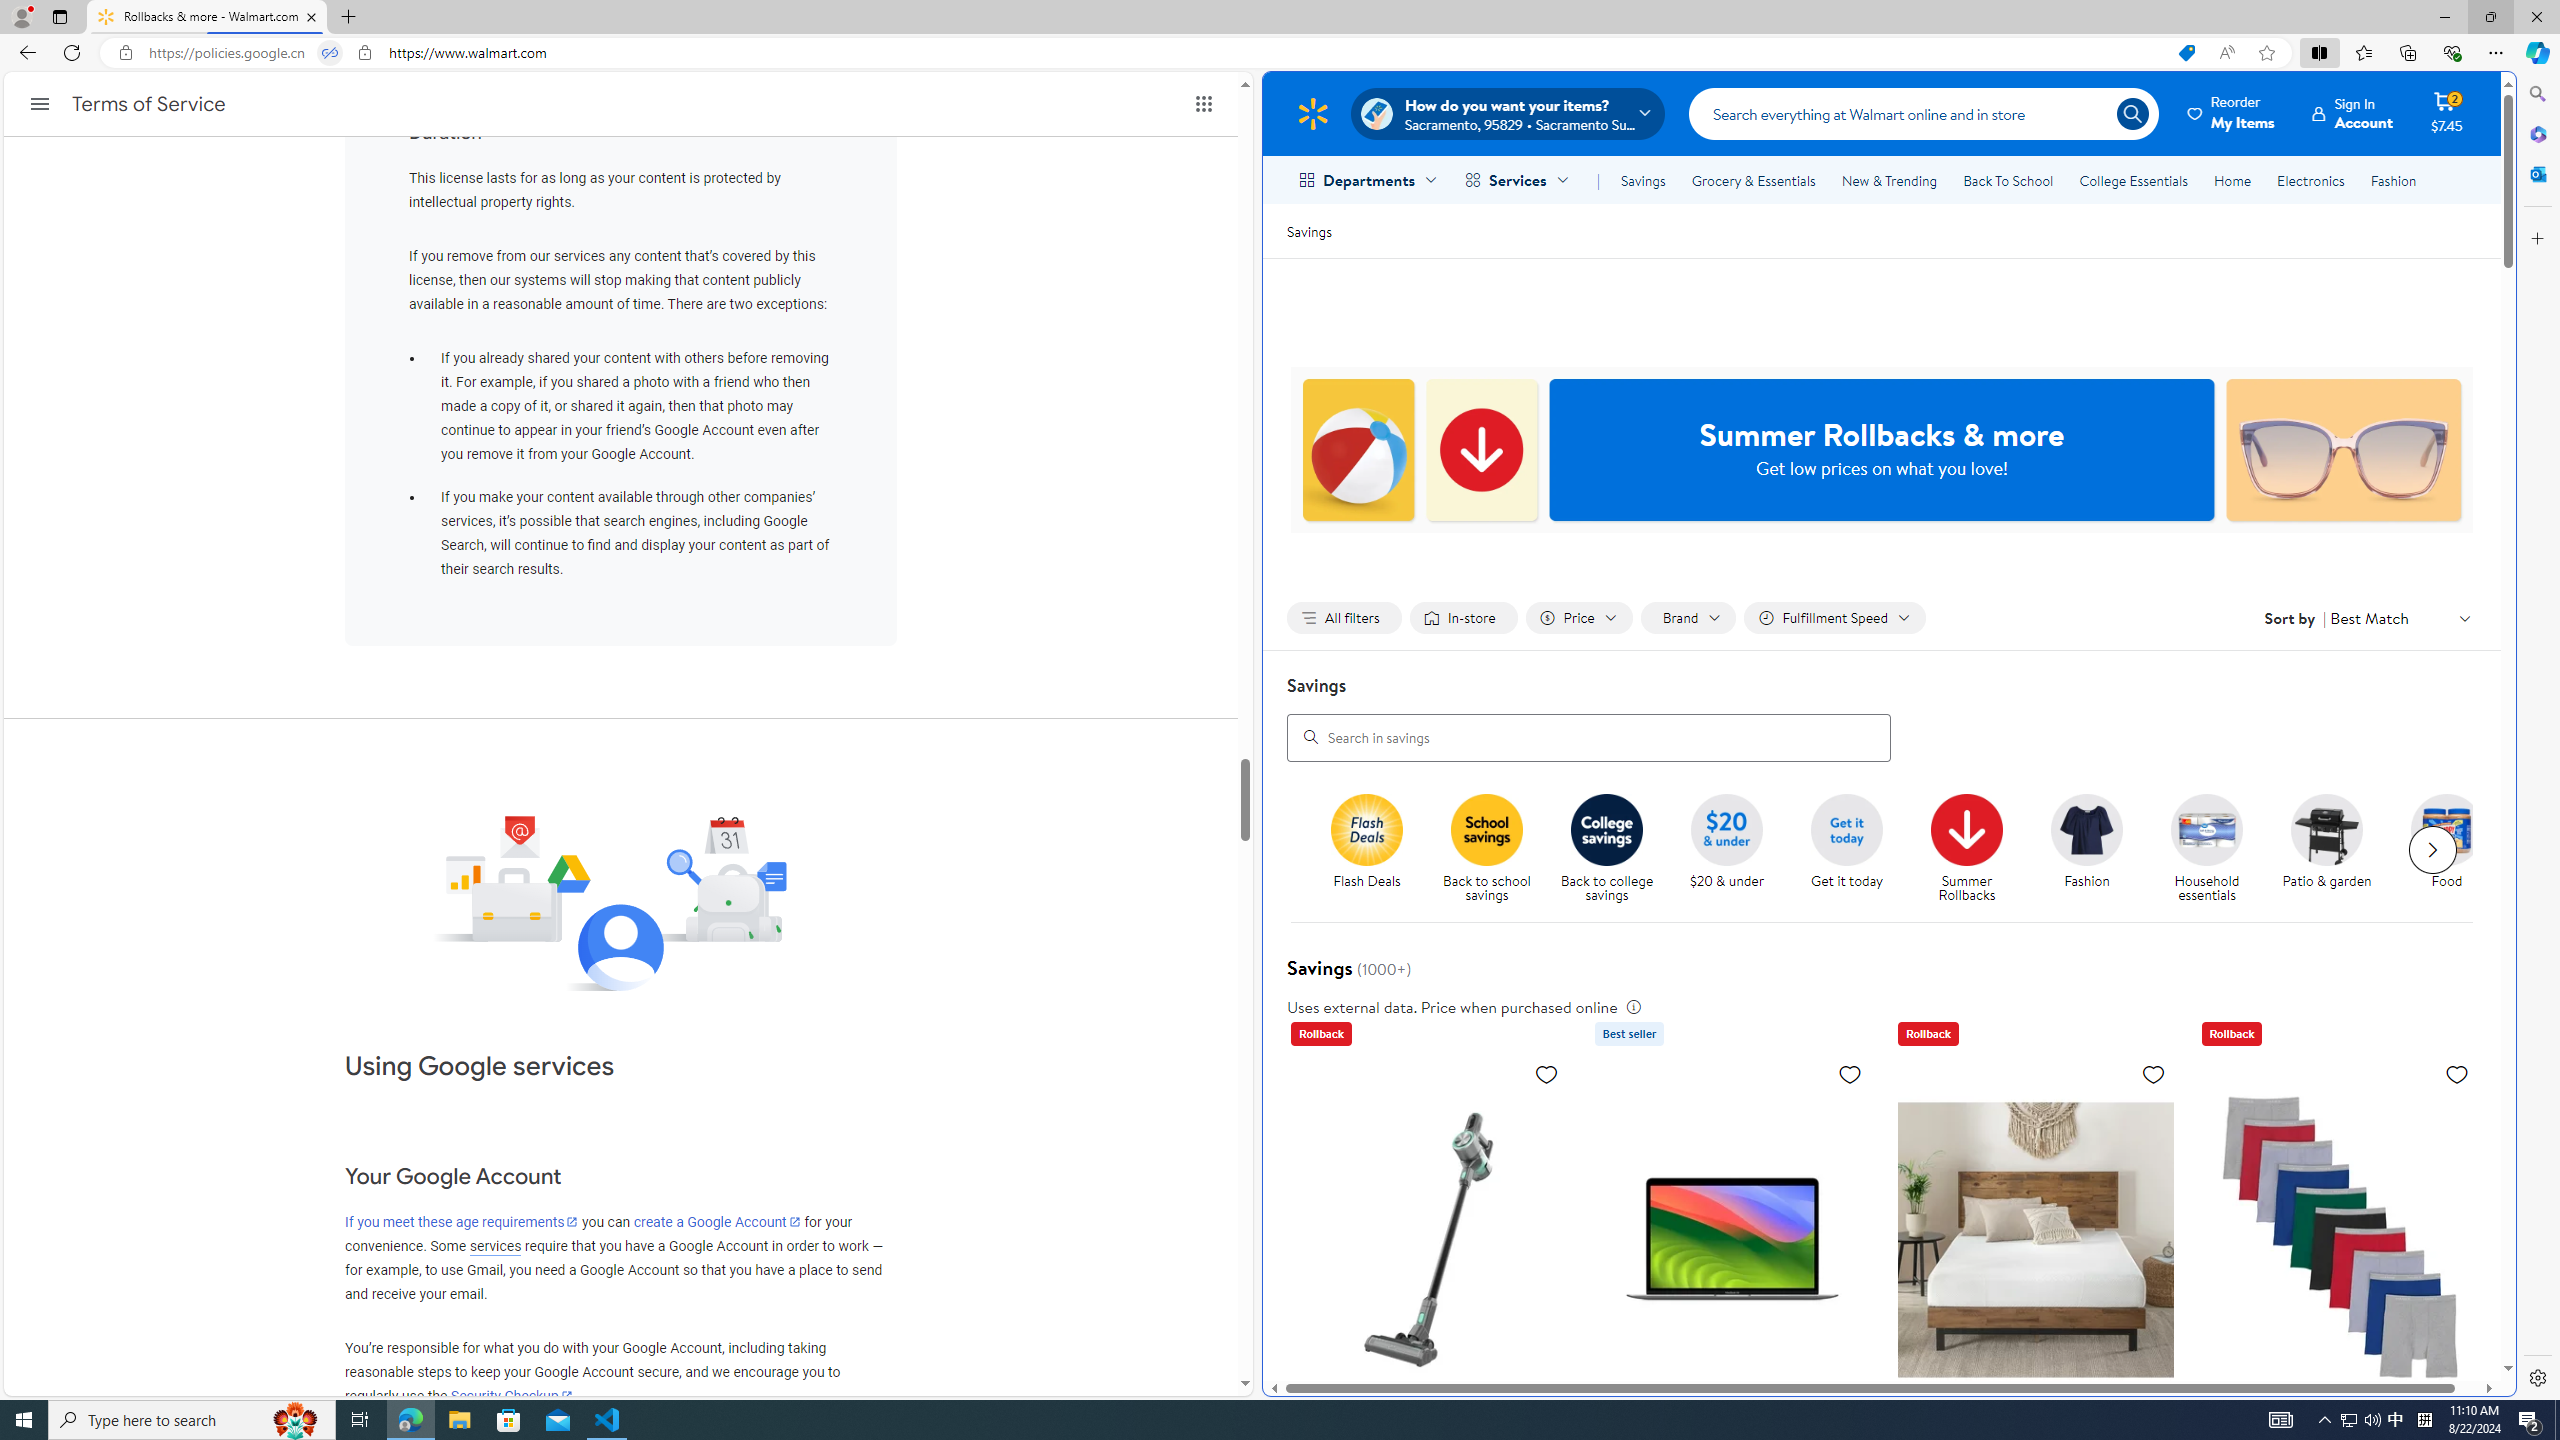  What do you see at coordinates (364, 53) in the screenshot?
I see `View site information` at bounding box center [364, 53].